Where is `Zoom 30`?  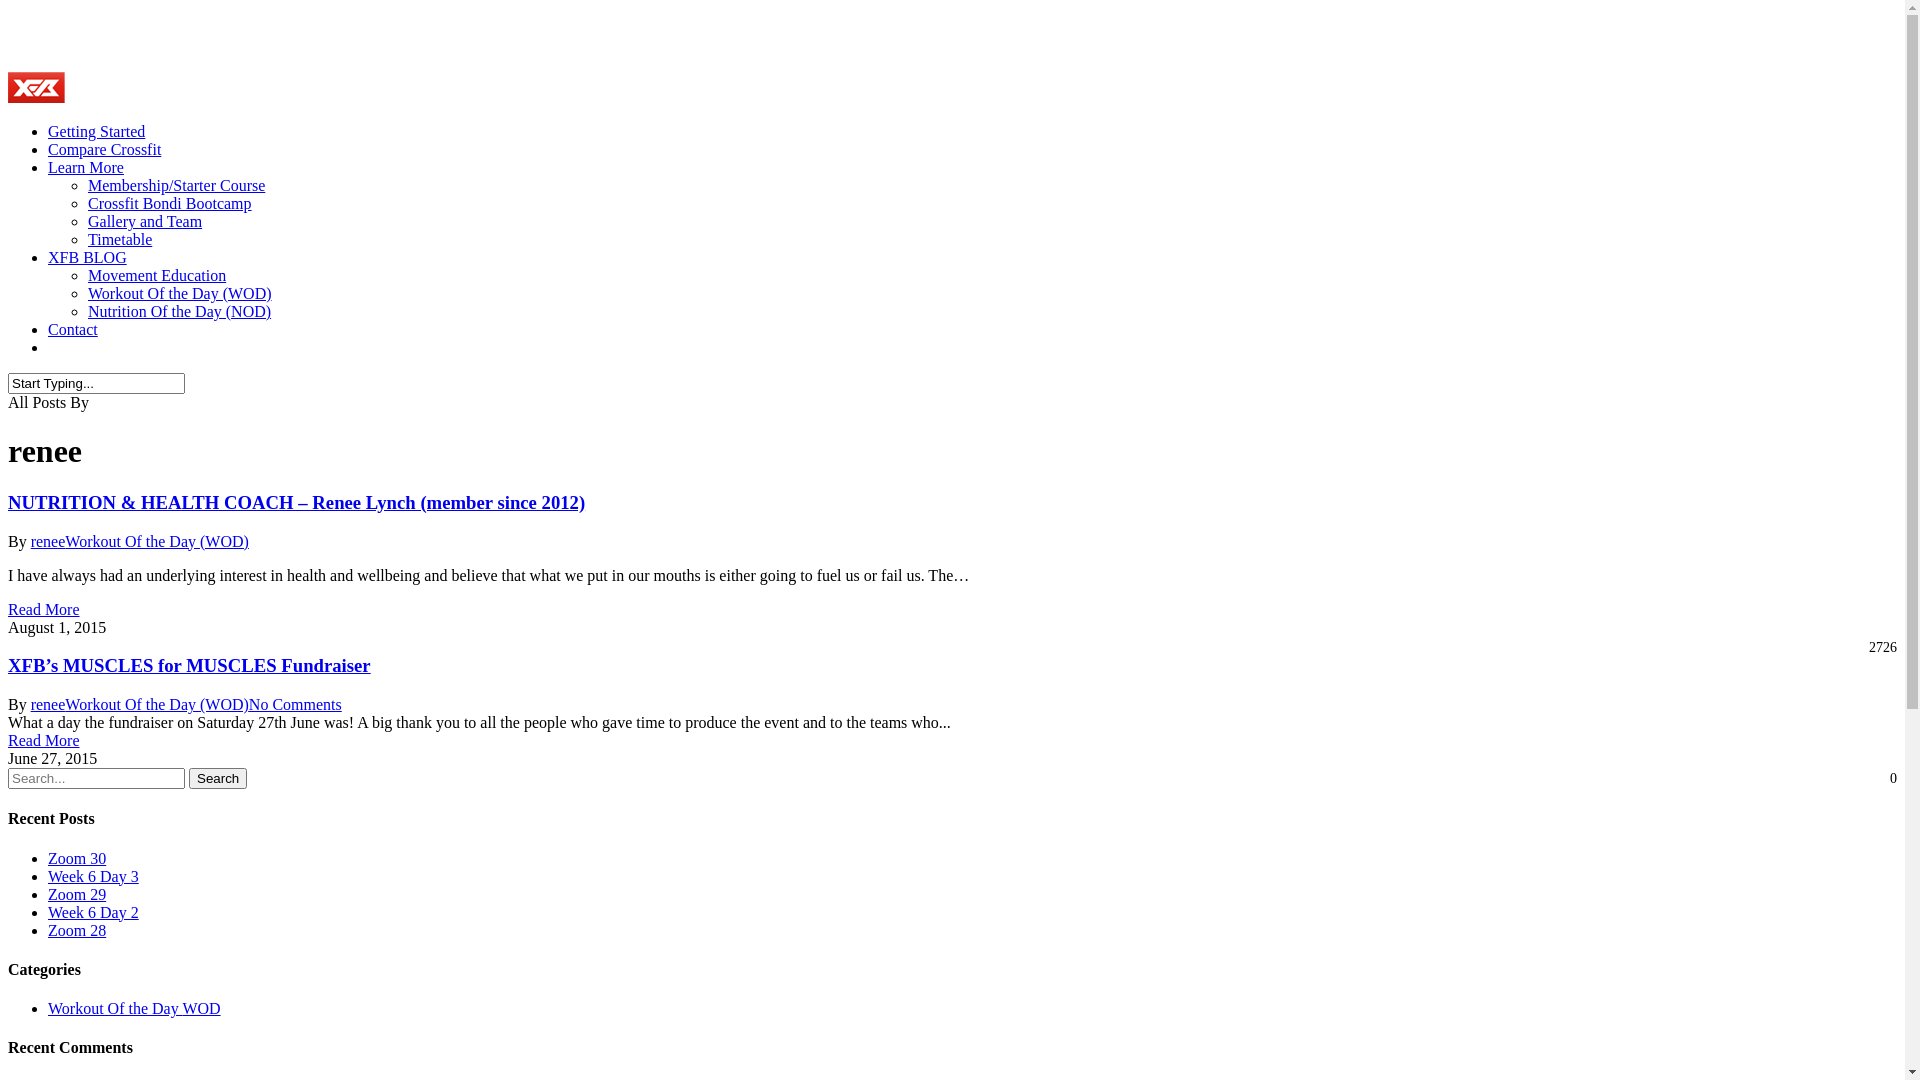
Zoom 30 is located at coordinates (77, 858).